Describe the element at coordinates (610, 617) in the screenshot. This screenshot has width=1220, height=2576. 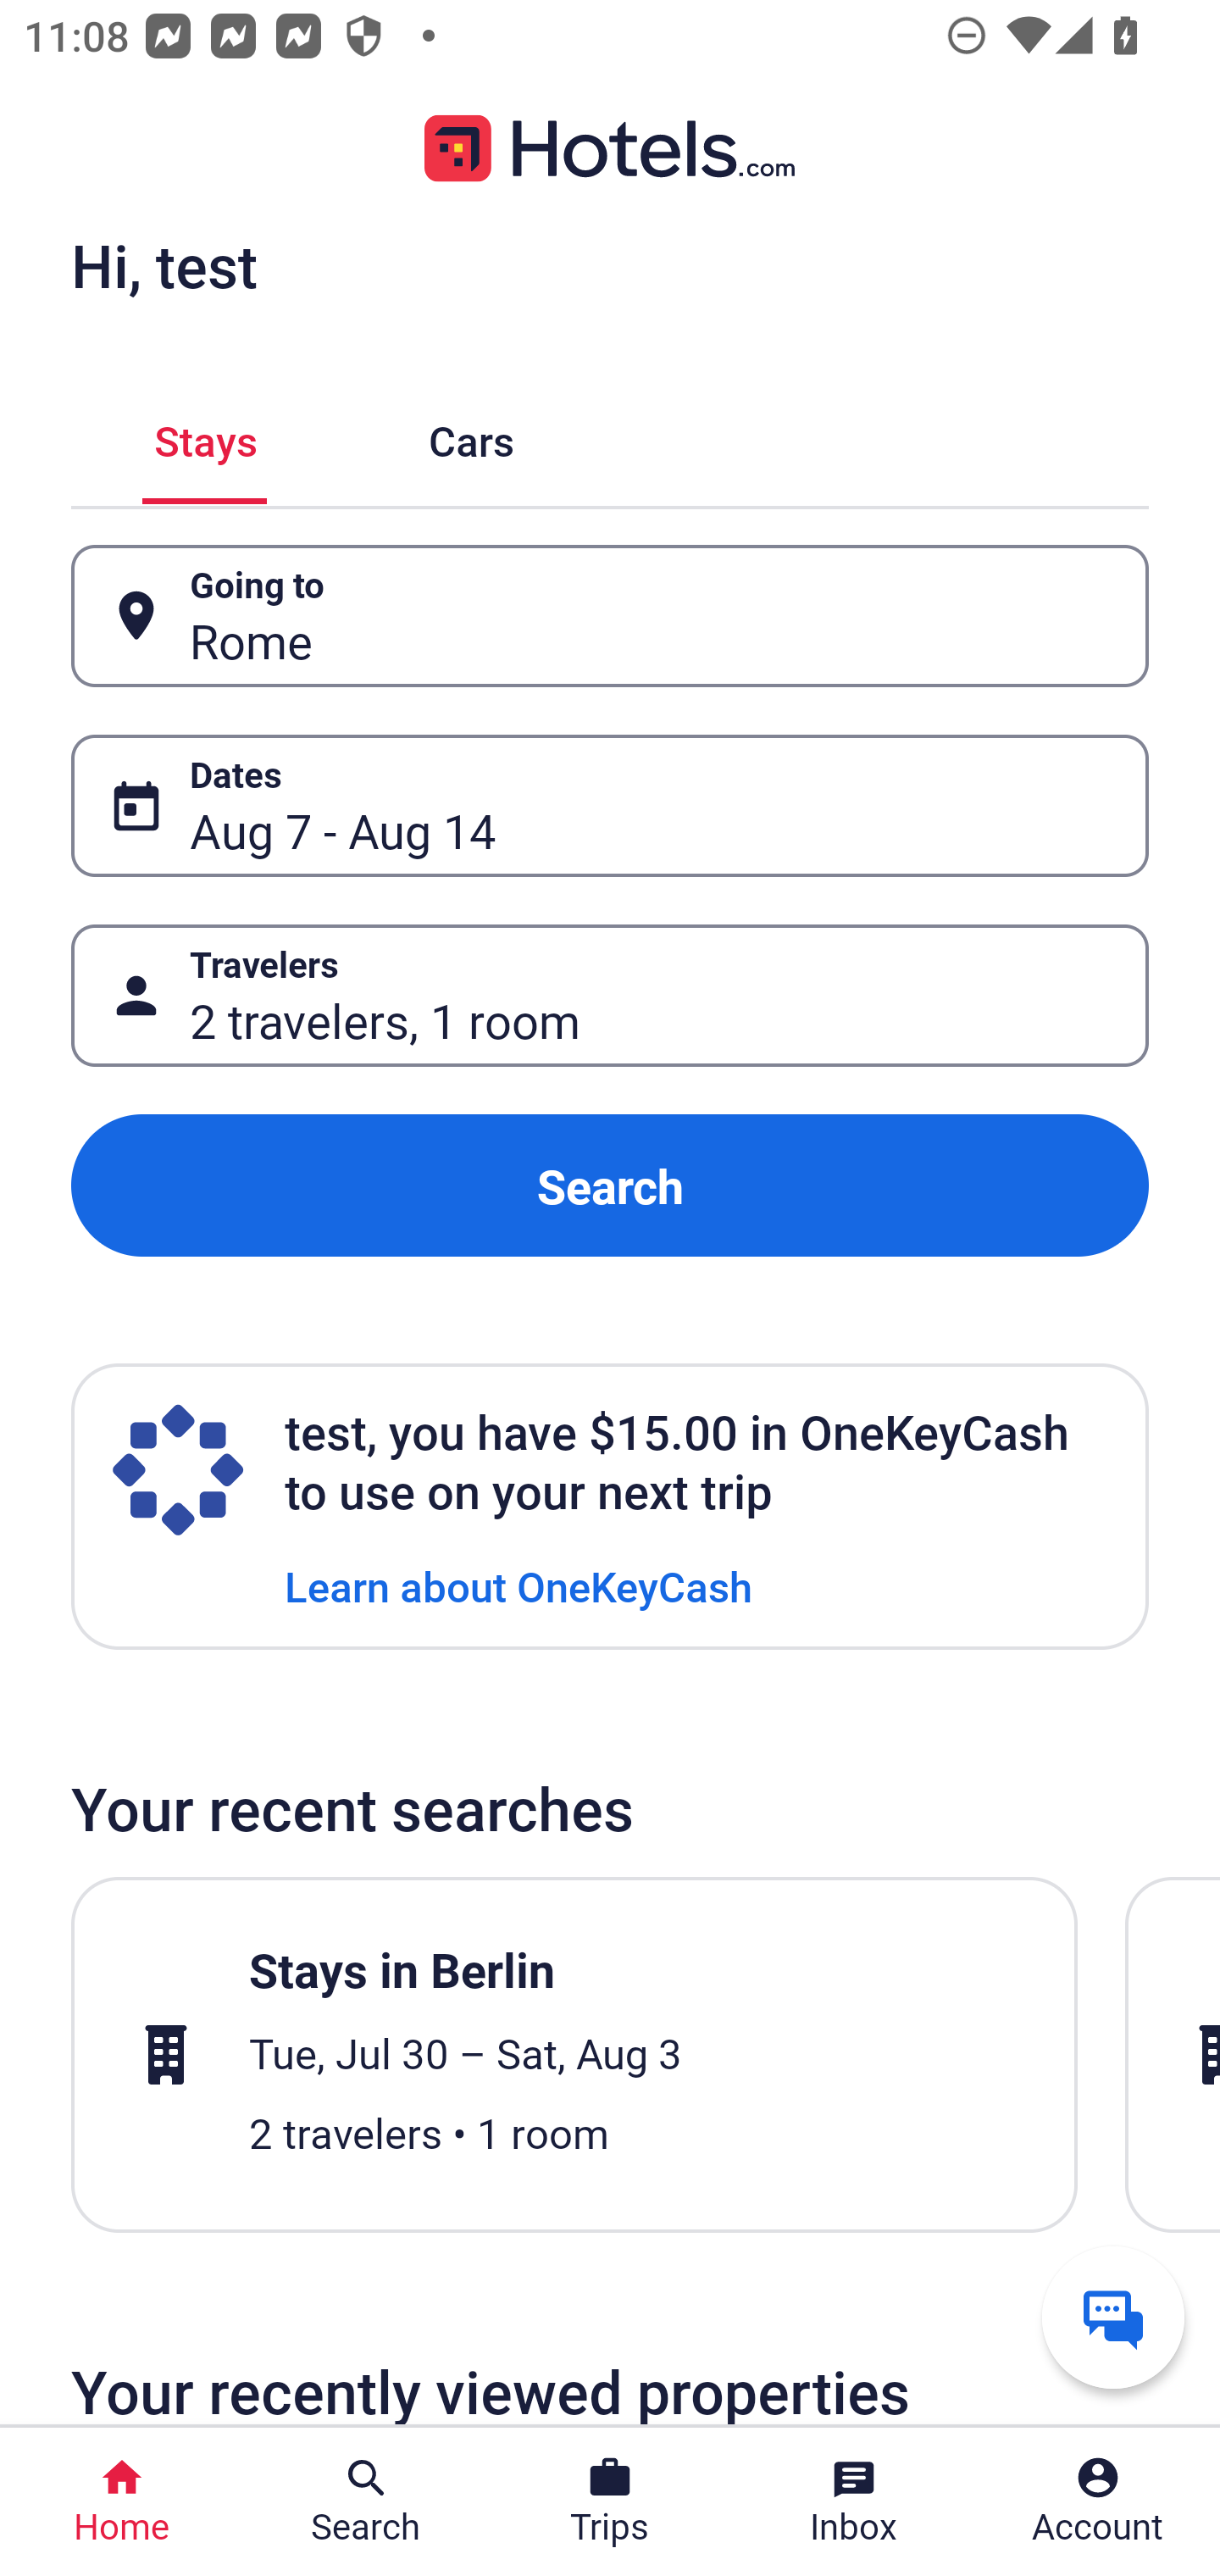
I see `Going to Button Rome` at that location.